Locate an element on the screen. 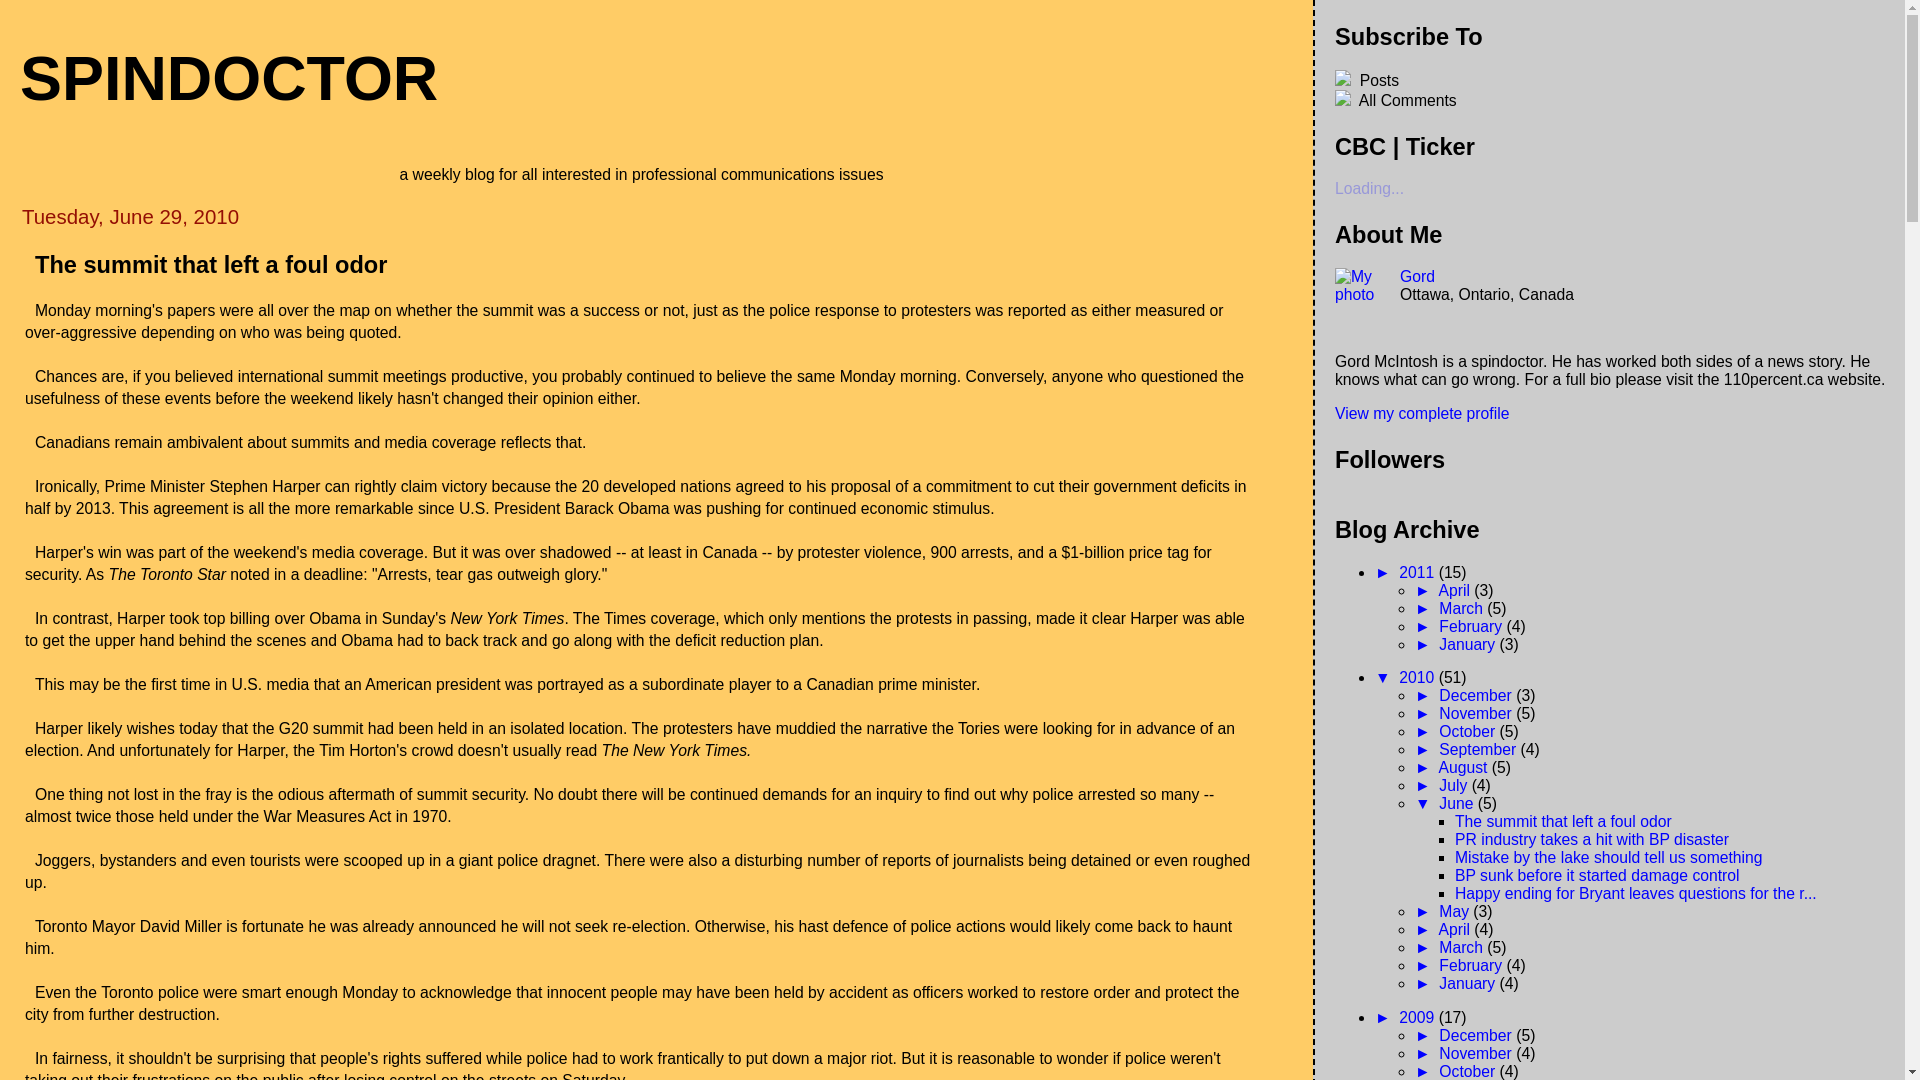 The width and height of the screenshot is (1920, 1080). September is located at coordinates (1480, 750).